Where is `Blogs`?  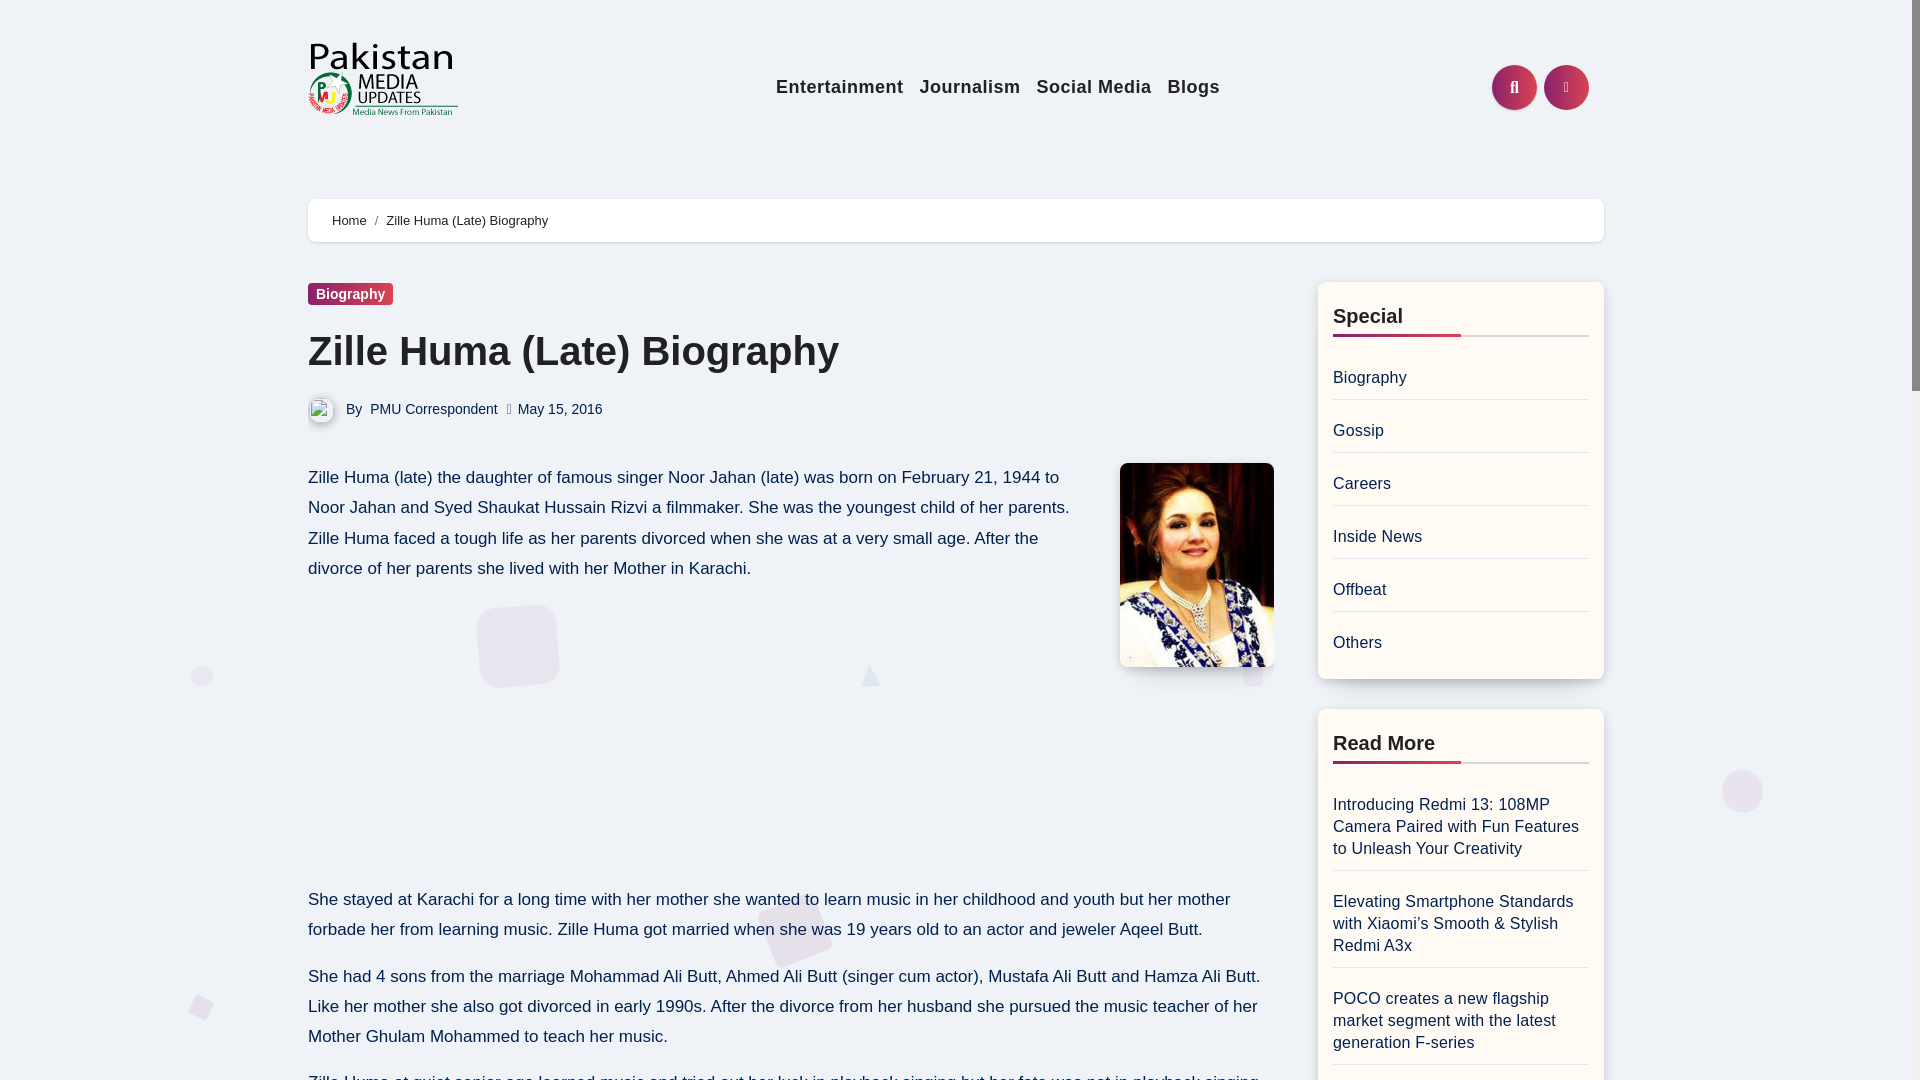 Blogs is located at coordinates (1194, 87).